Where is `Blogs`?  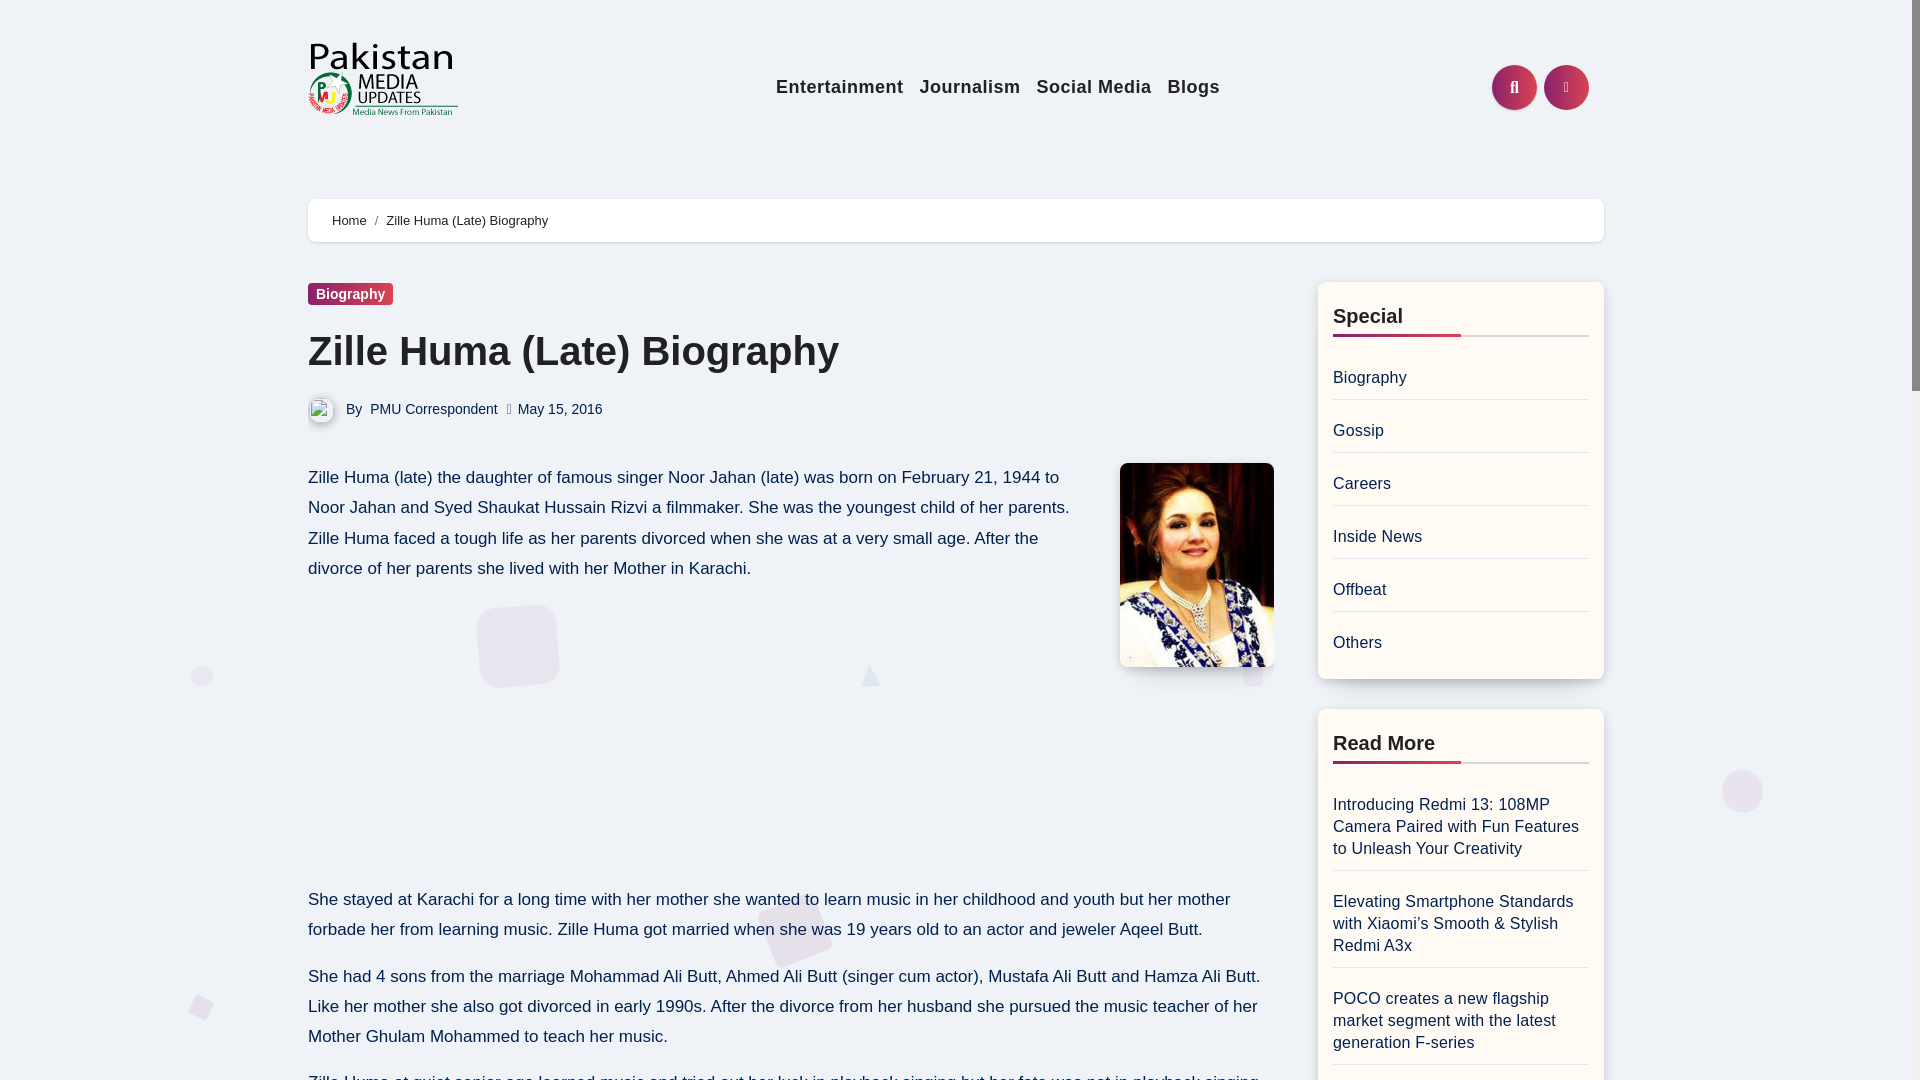 Blogs is located at coordinates (1194, 87).